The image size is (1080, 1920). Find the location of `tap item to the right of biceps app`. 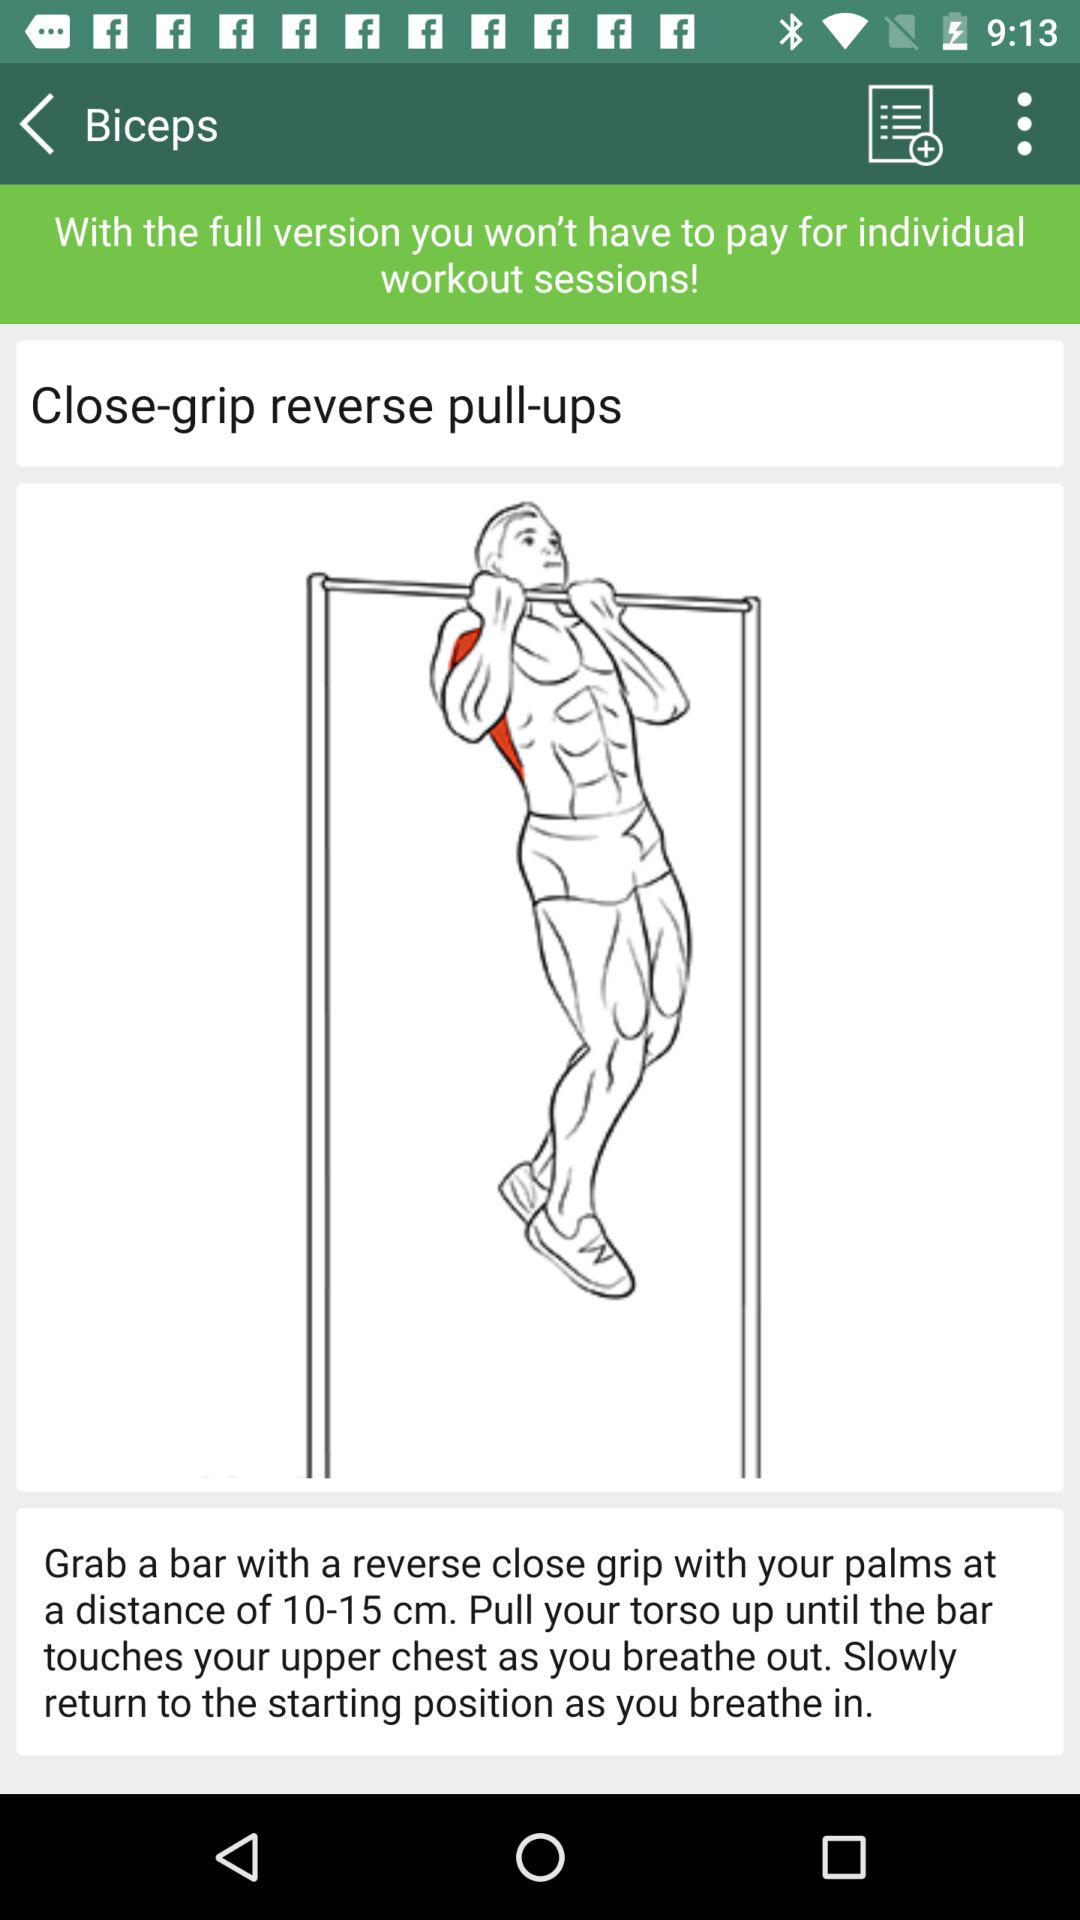

tap item to the right of biceps app is located at coordinates (900, 123).